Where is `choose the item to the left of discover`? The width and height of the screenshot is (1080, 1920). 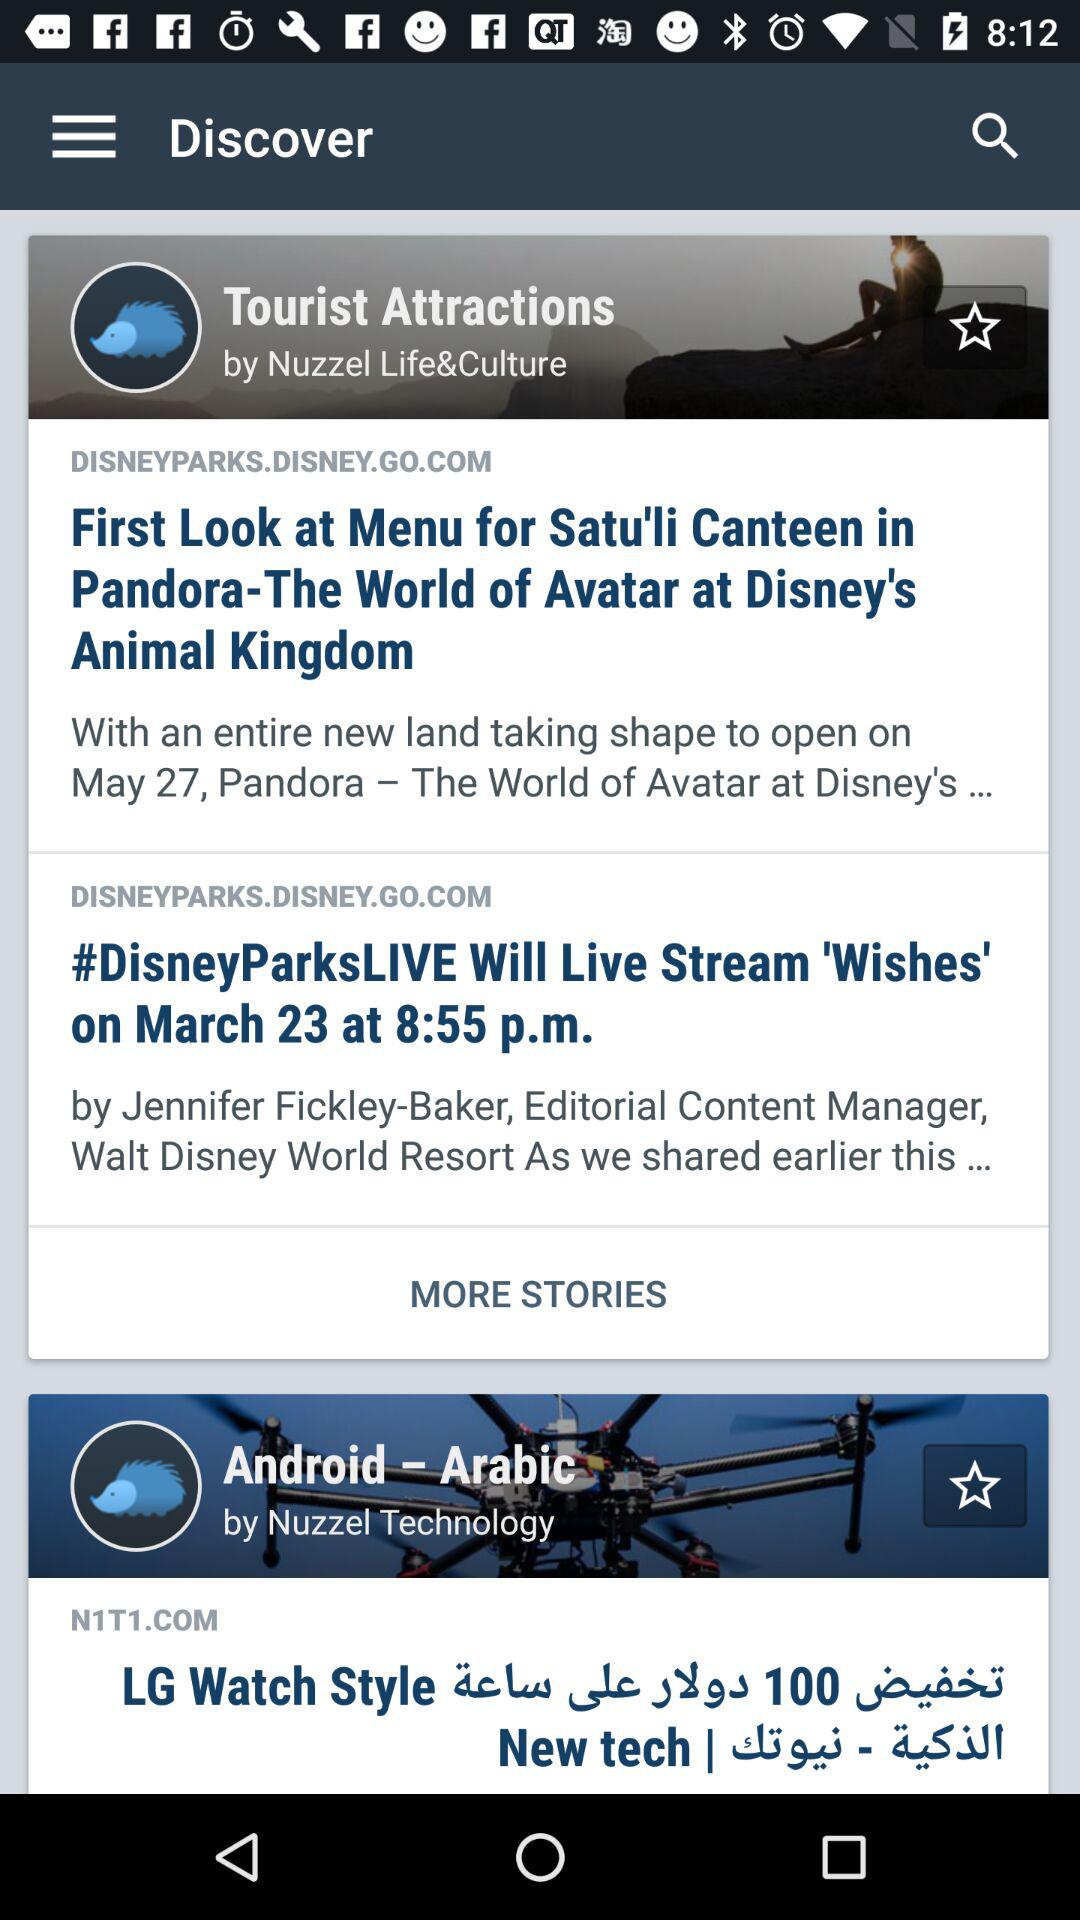
choose the item to the left of discover is located at coordinates (105, 136).